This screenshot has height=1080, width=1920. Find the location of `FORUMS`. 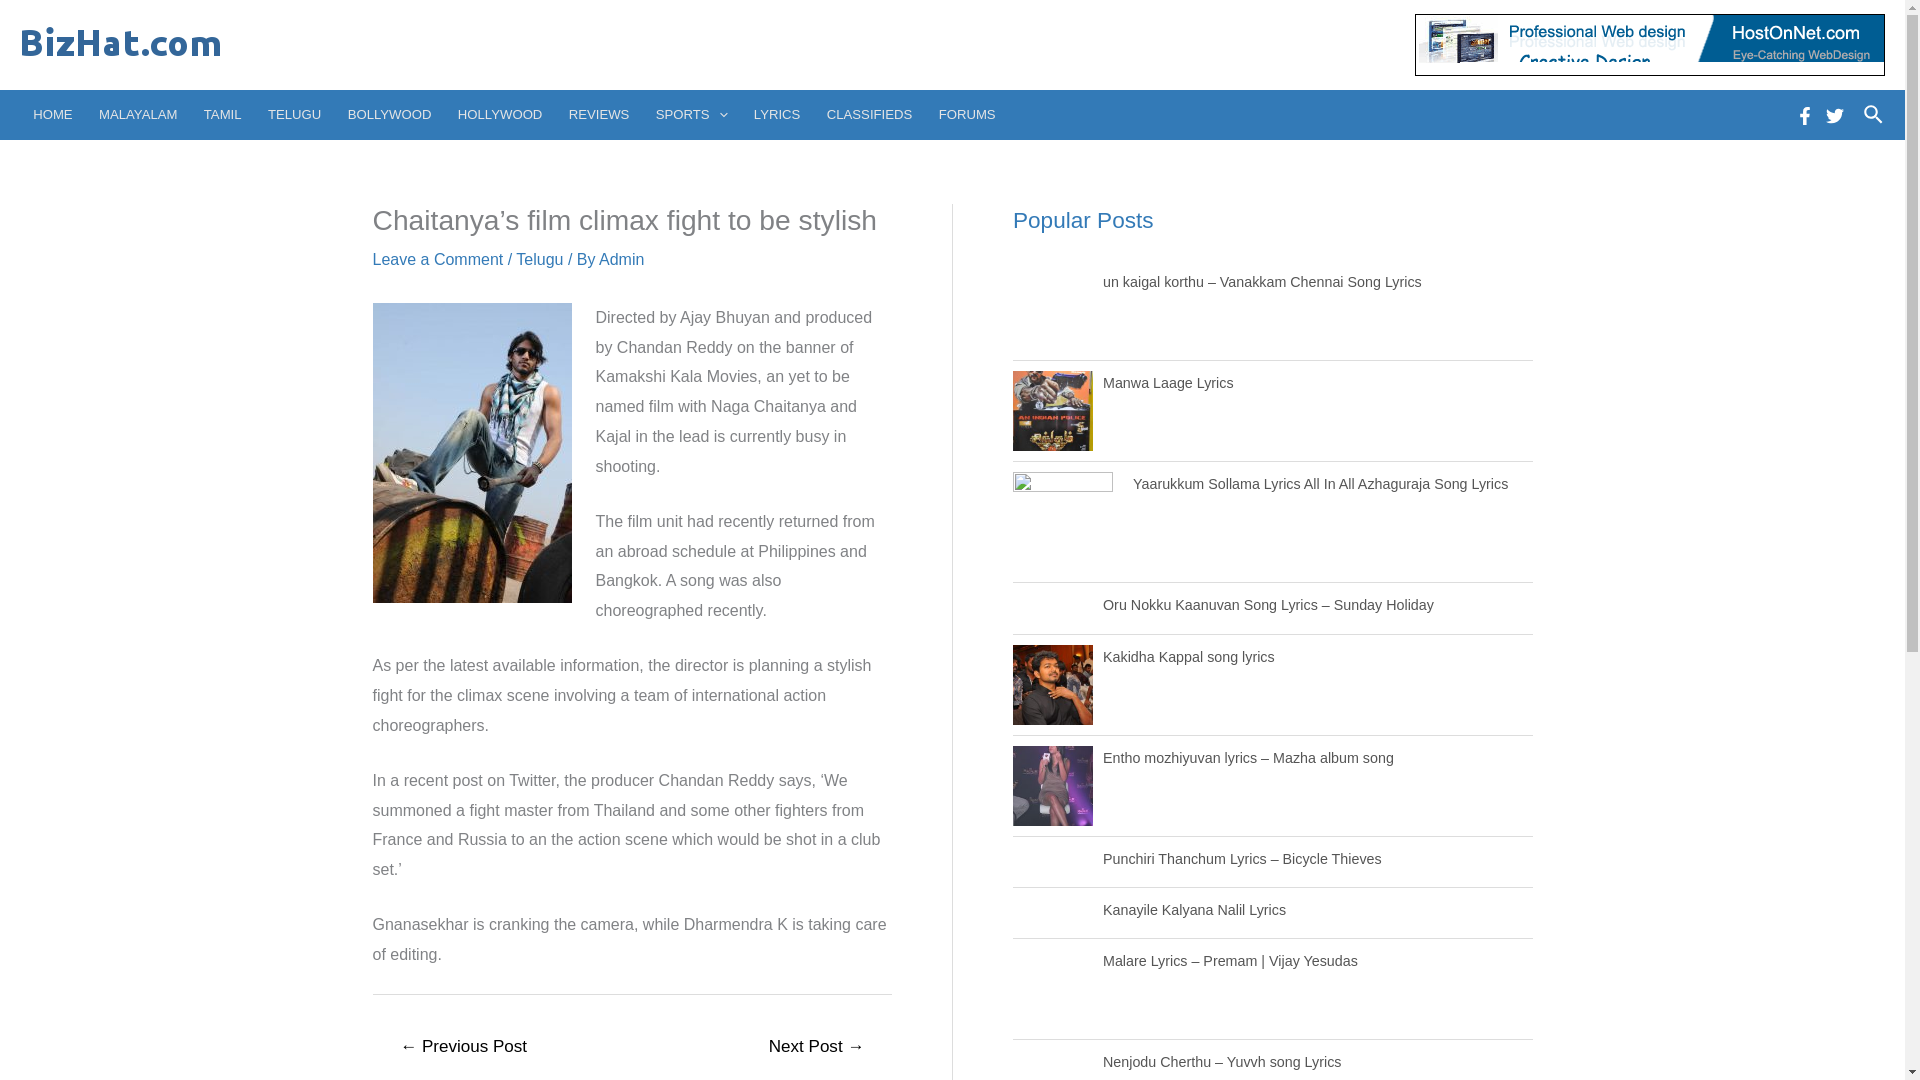

FORUMS is located at coordinates (966, 114).